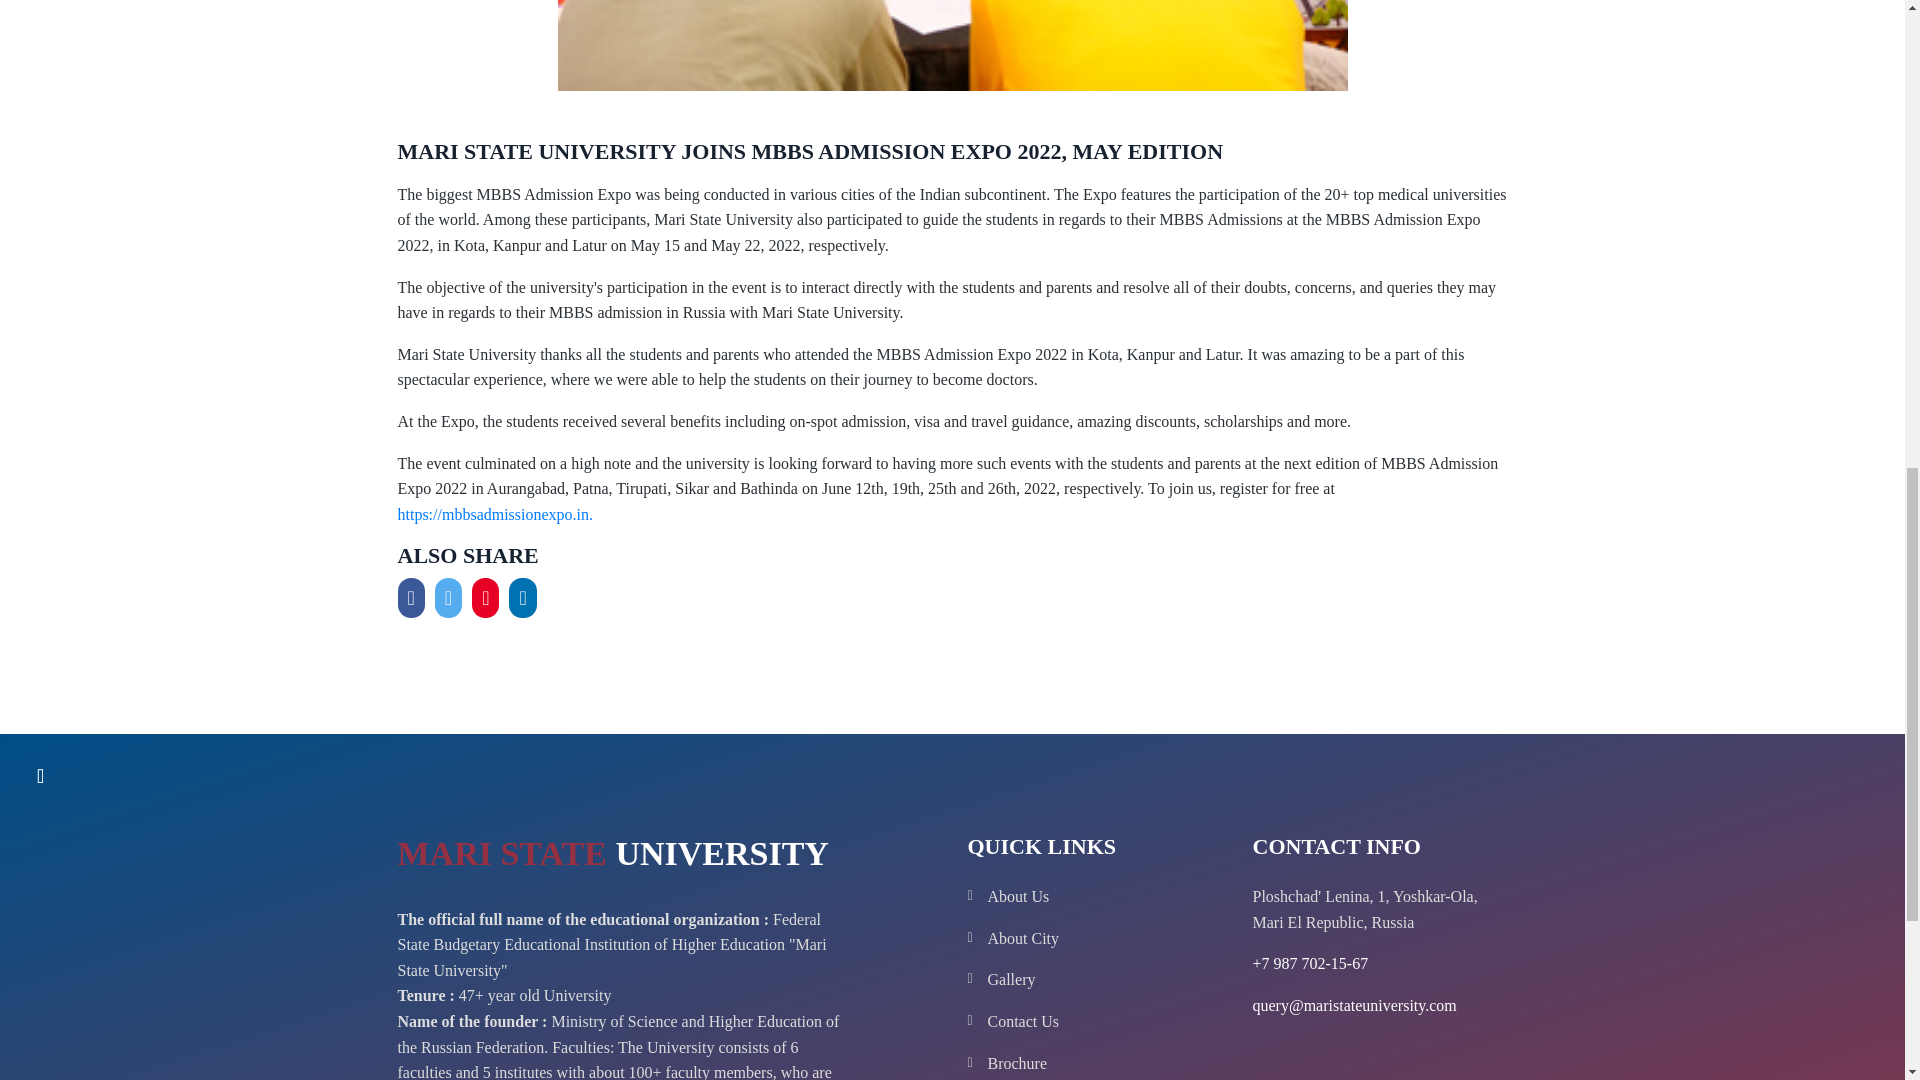  Describe the element at coordinates (1106, 897) in the screenshot. I see `About Us` at that location.